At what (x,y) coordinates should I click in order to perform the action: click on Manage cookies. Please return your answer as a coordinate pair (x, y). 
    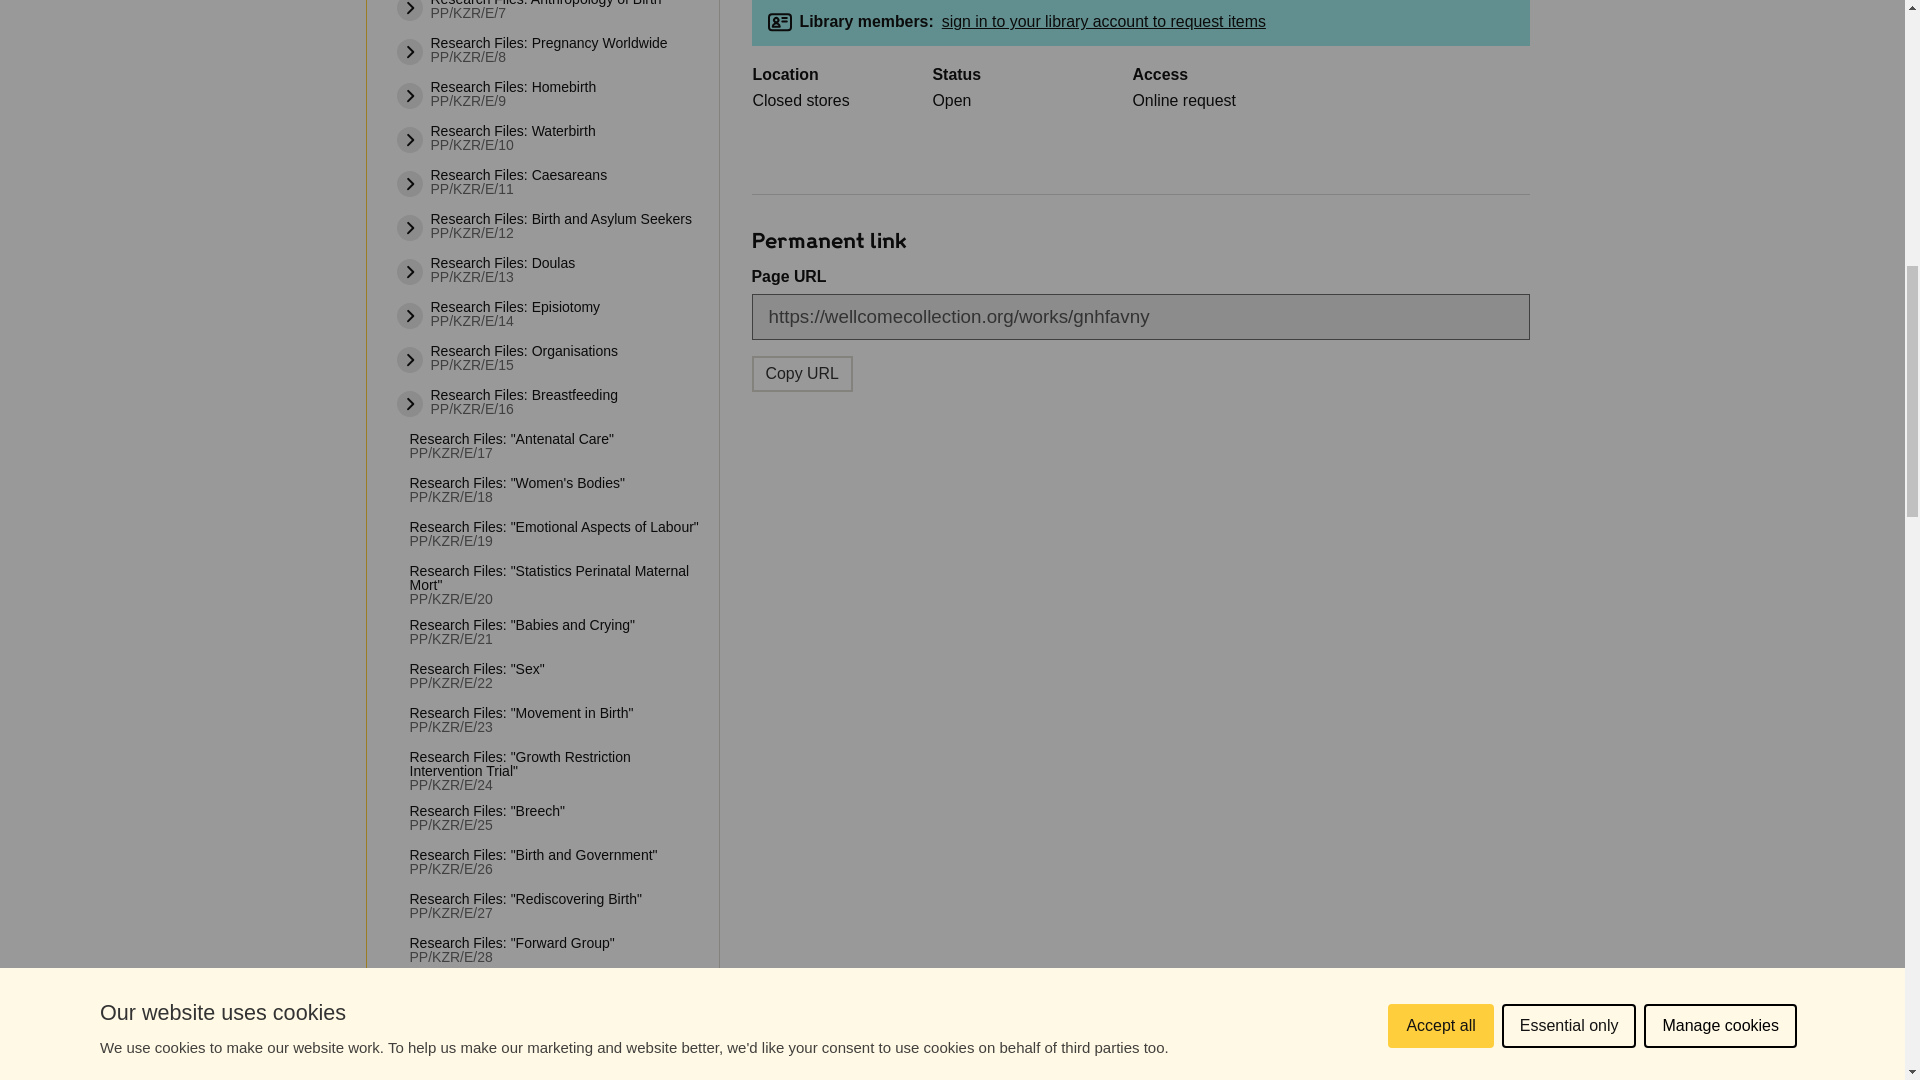
    Looking at the image, I should click on (1720, 23).